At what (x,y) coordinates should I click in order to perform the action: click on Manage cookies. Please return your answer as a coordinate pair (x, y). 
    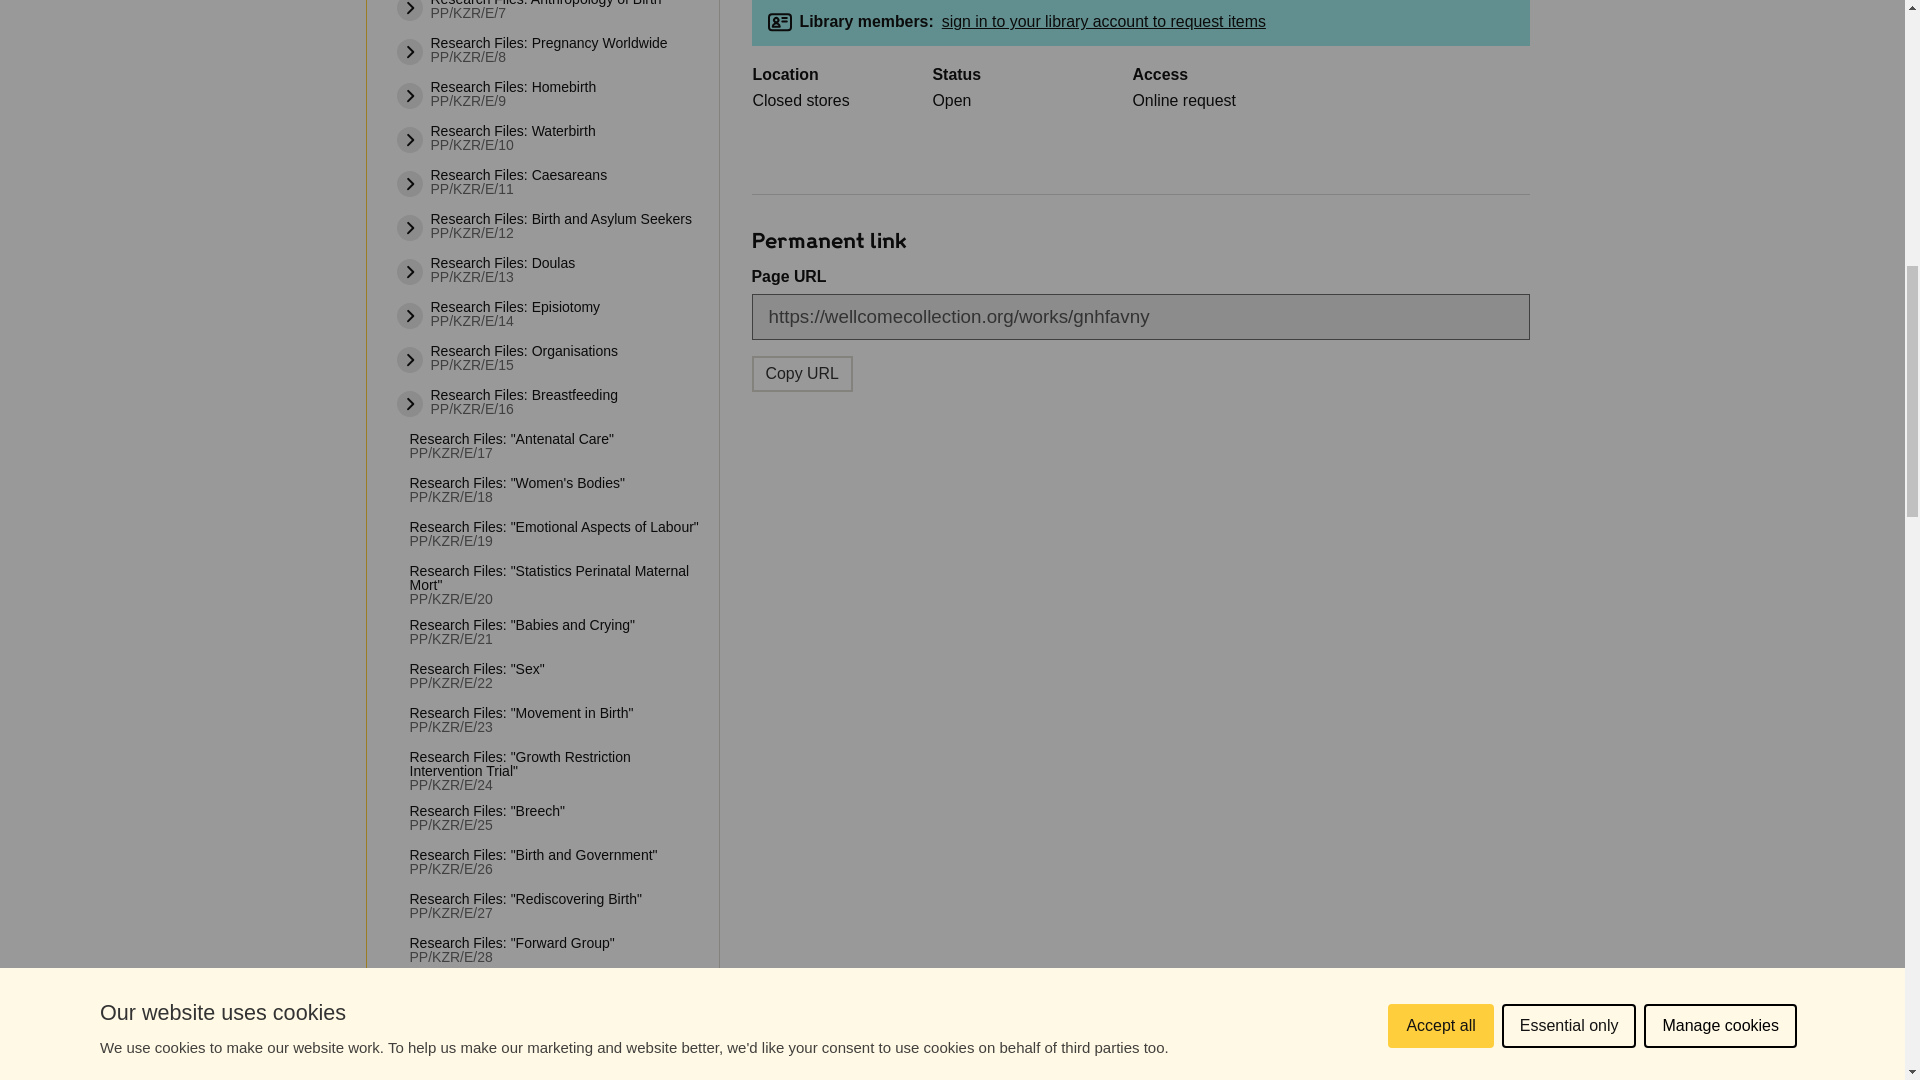
    Looking at the image, I should click on (1720, 23).